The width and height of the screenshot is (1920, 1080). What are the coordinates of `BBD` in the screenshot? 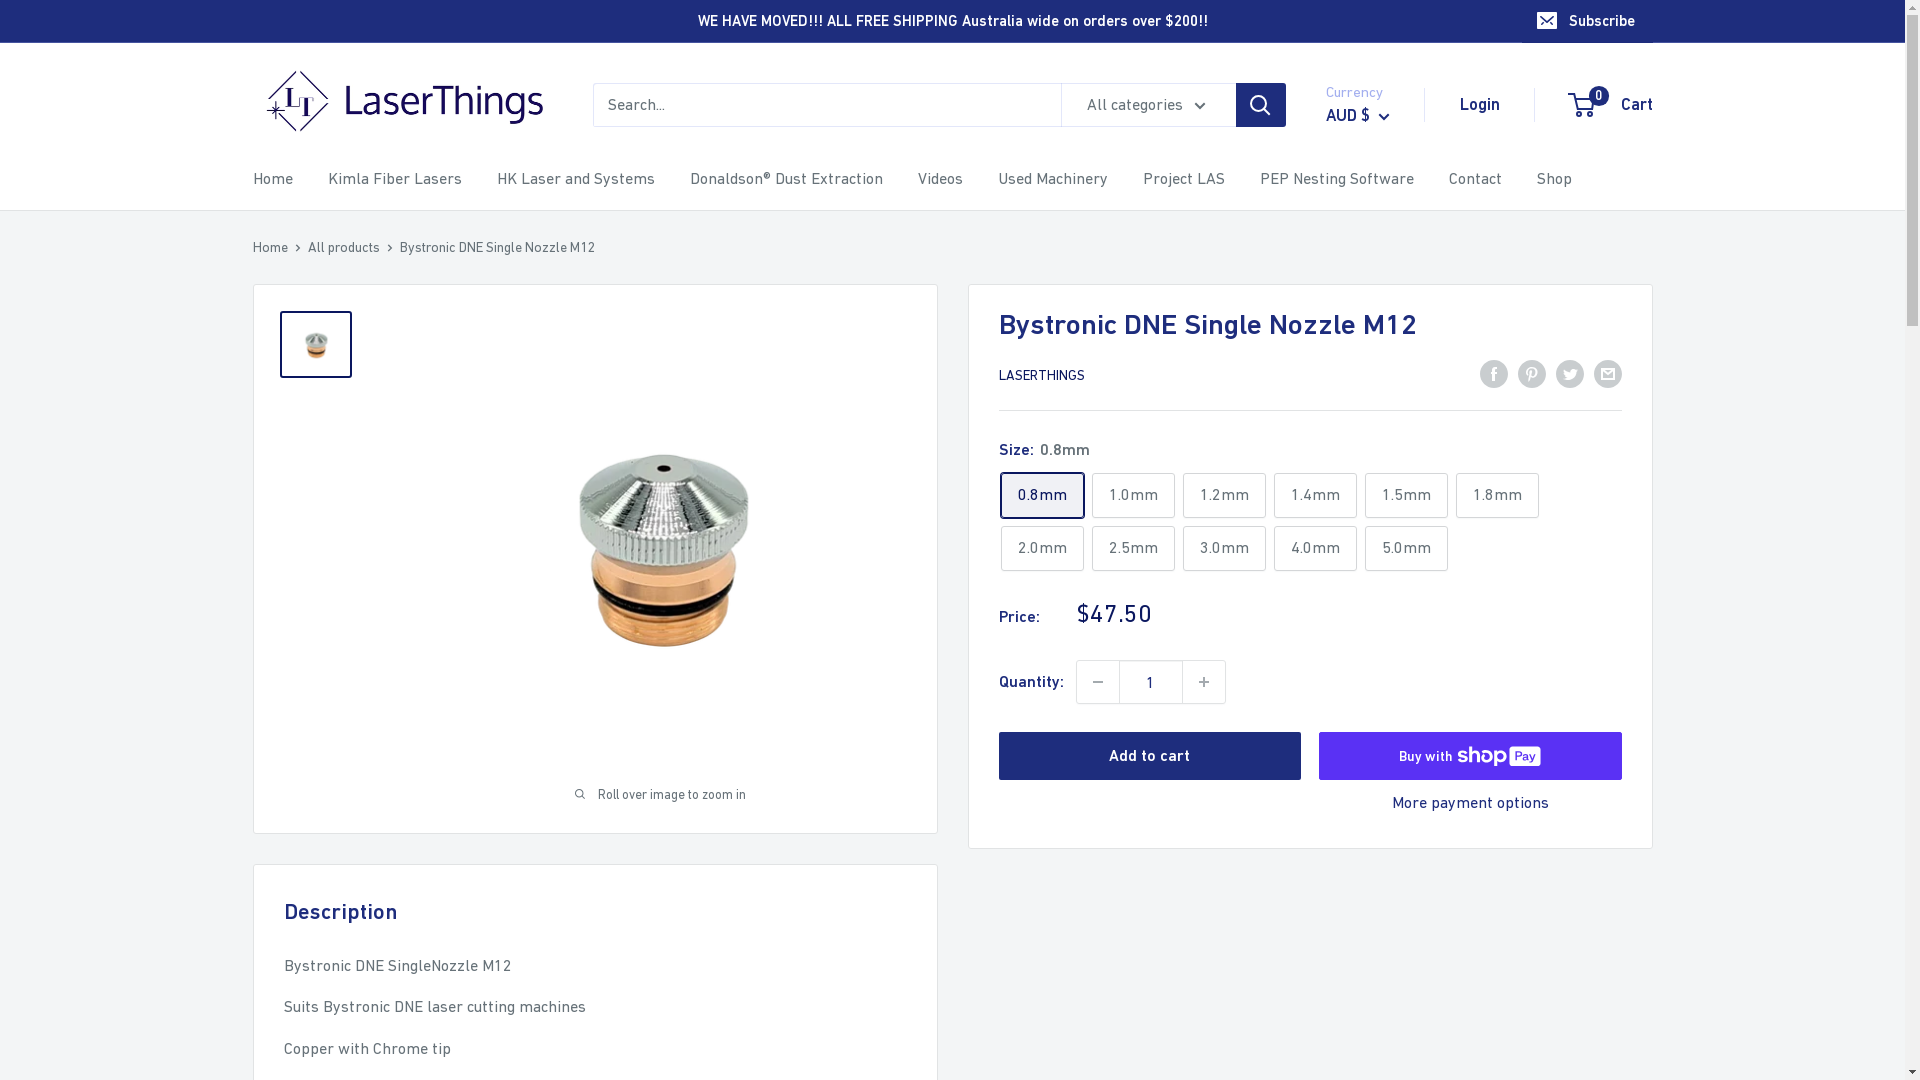 It's located at (304, 63).